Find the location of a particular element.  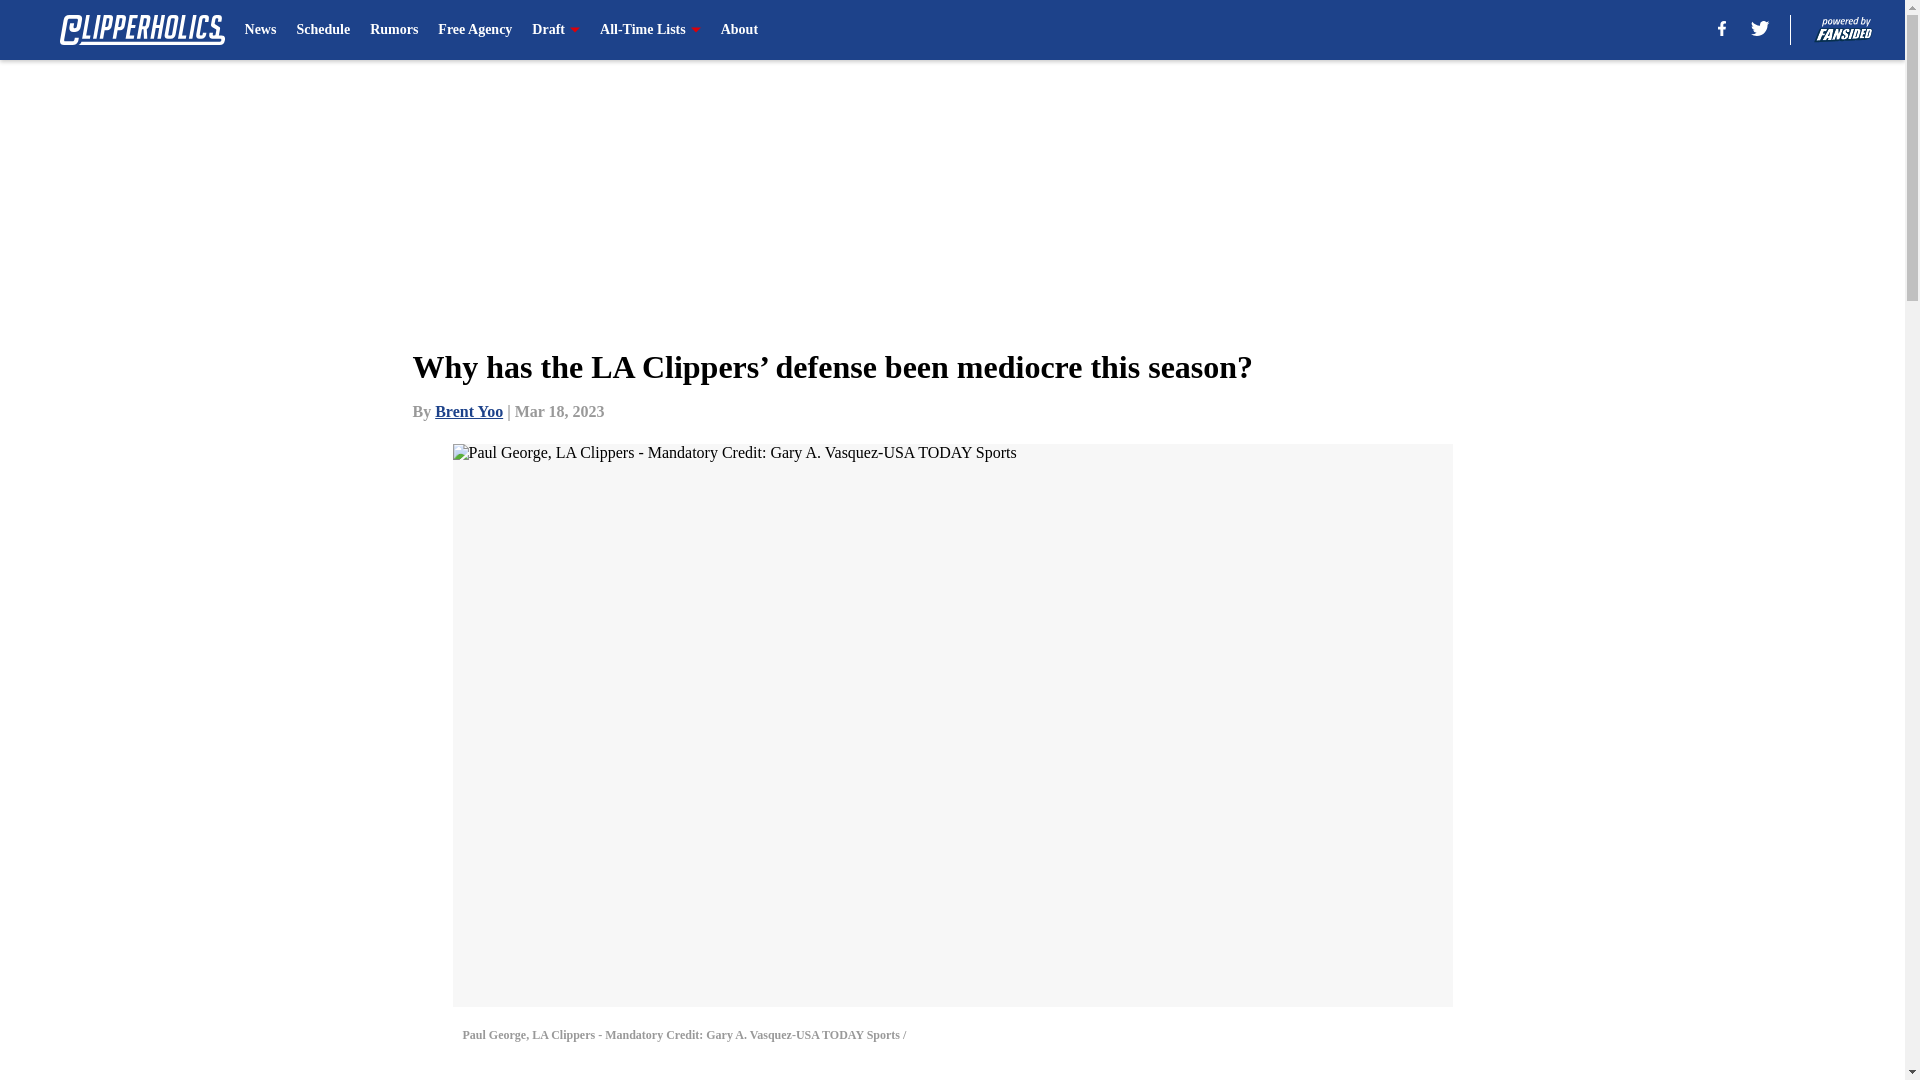

Free Agency is located at coordinates (474, 30).